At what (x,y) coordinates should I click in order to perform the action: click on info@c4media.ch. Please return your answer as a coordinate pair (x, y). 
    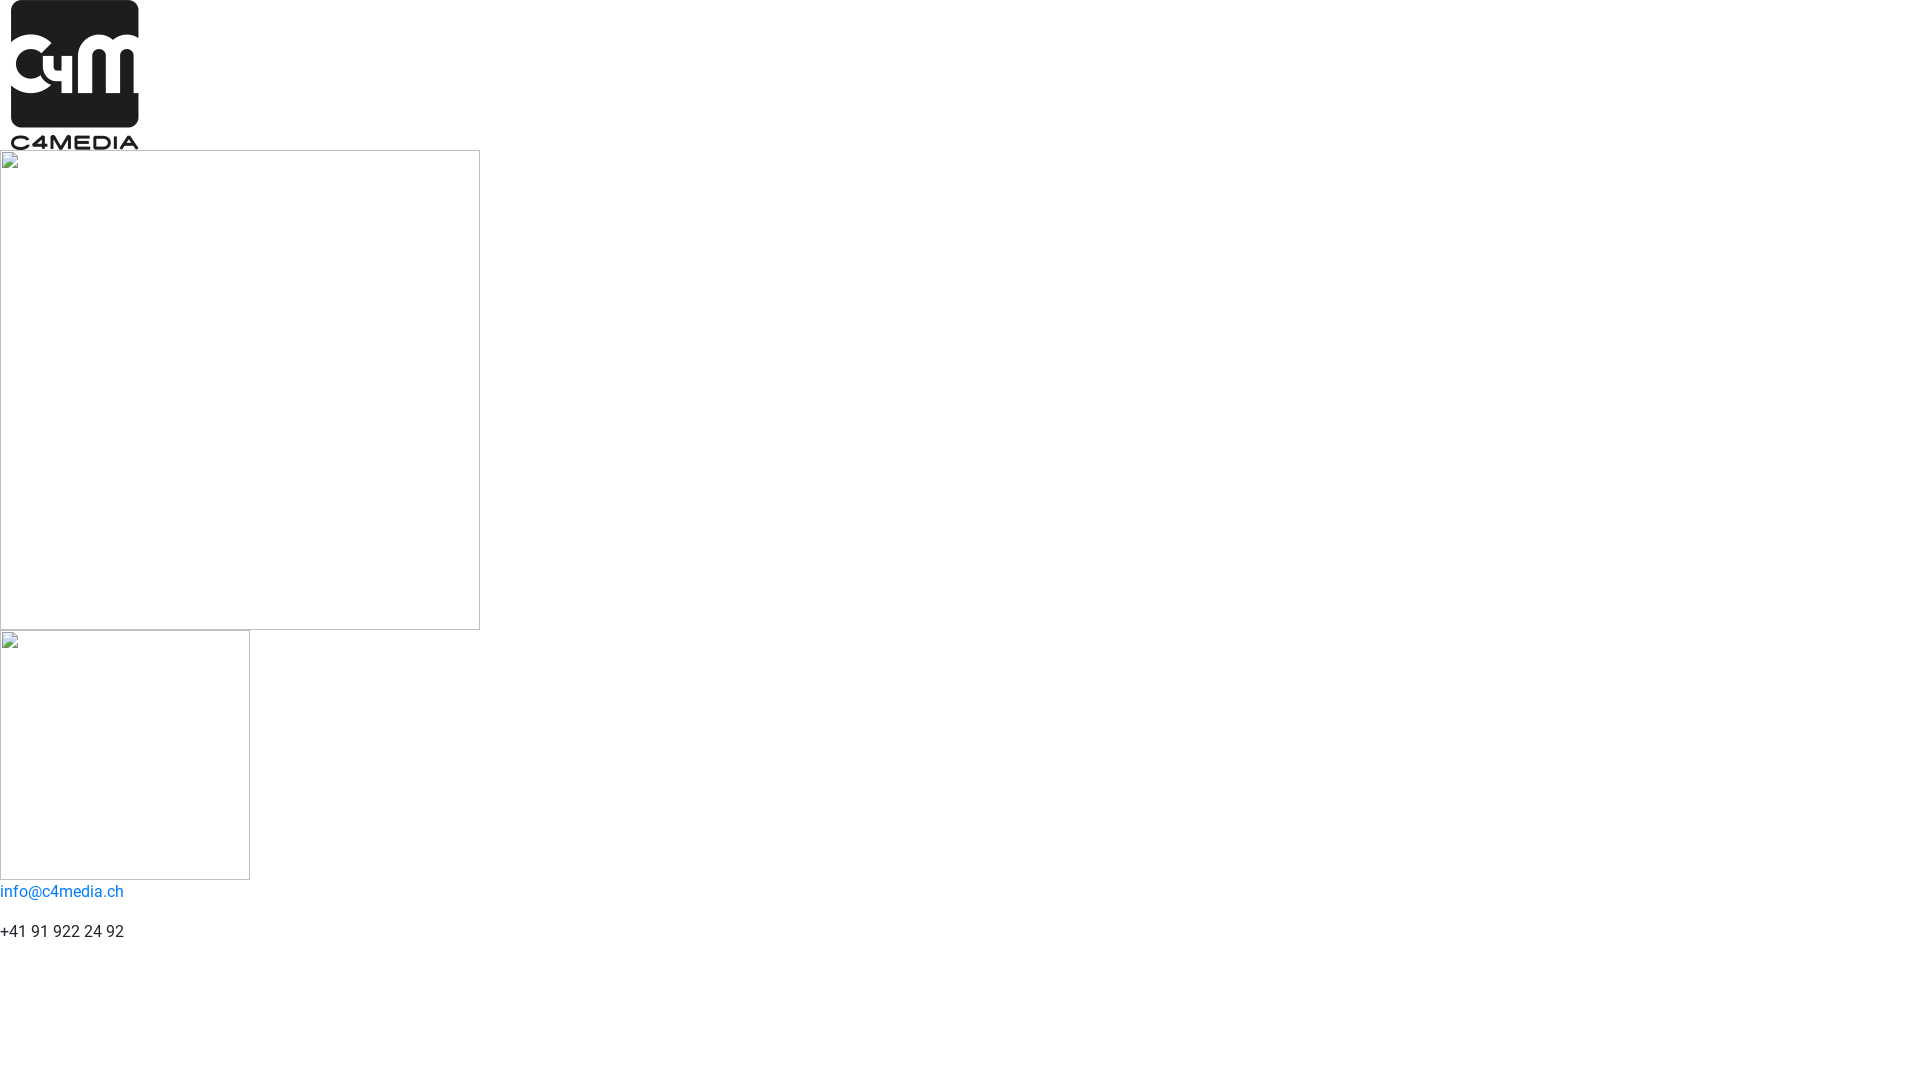
    Looking at the image, I should click on (62, 892).